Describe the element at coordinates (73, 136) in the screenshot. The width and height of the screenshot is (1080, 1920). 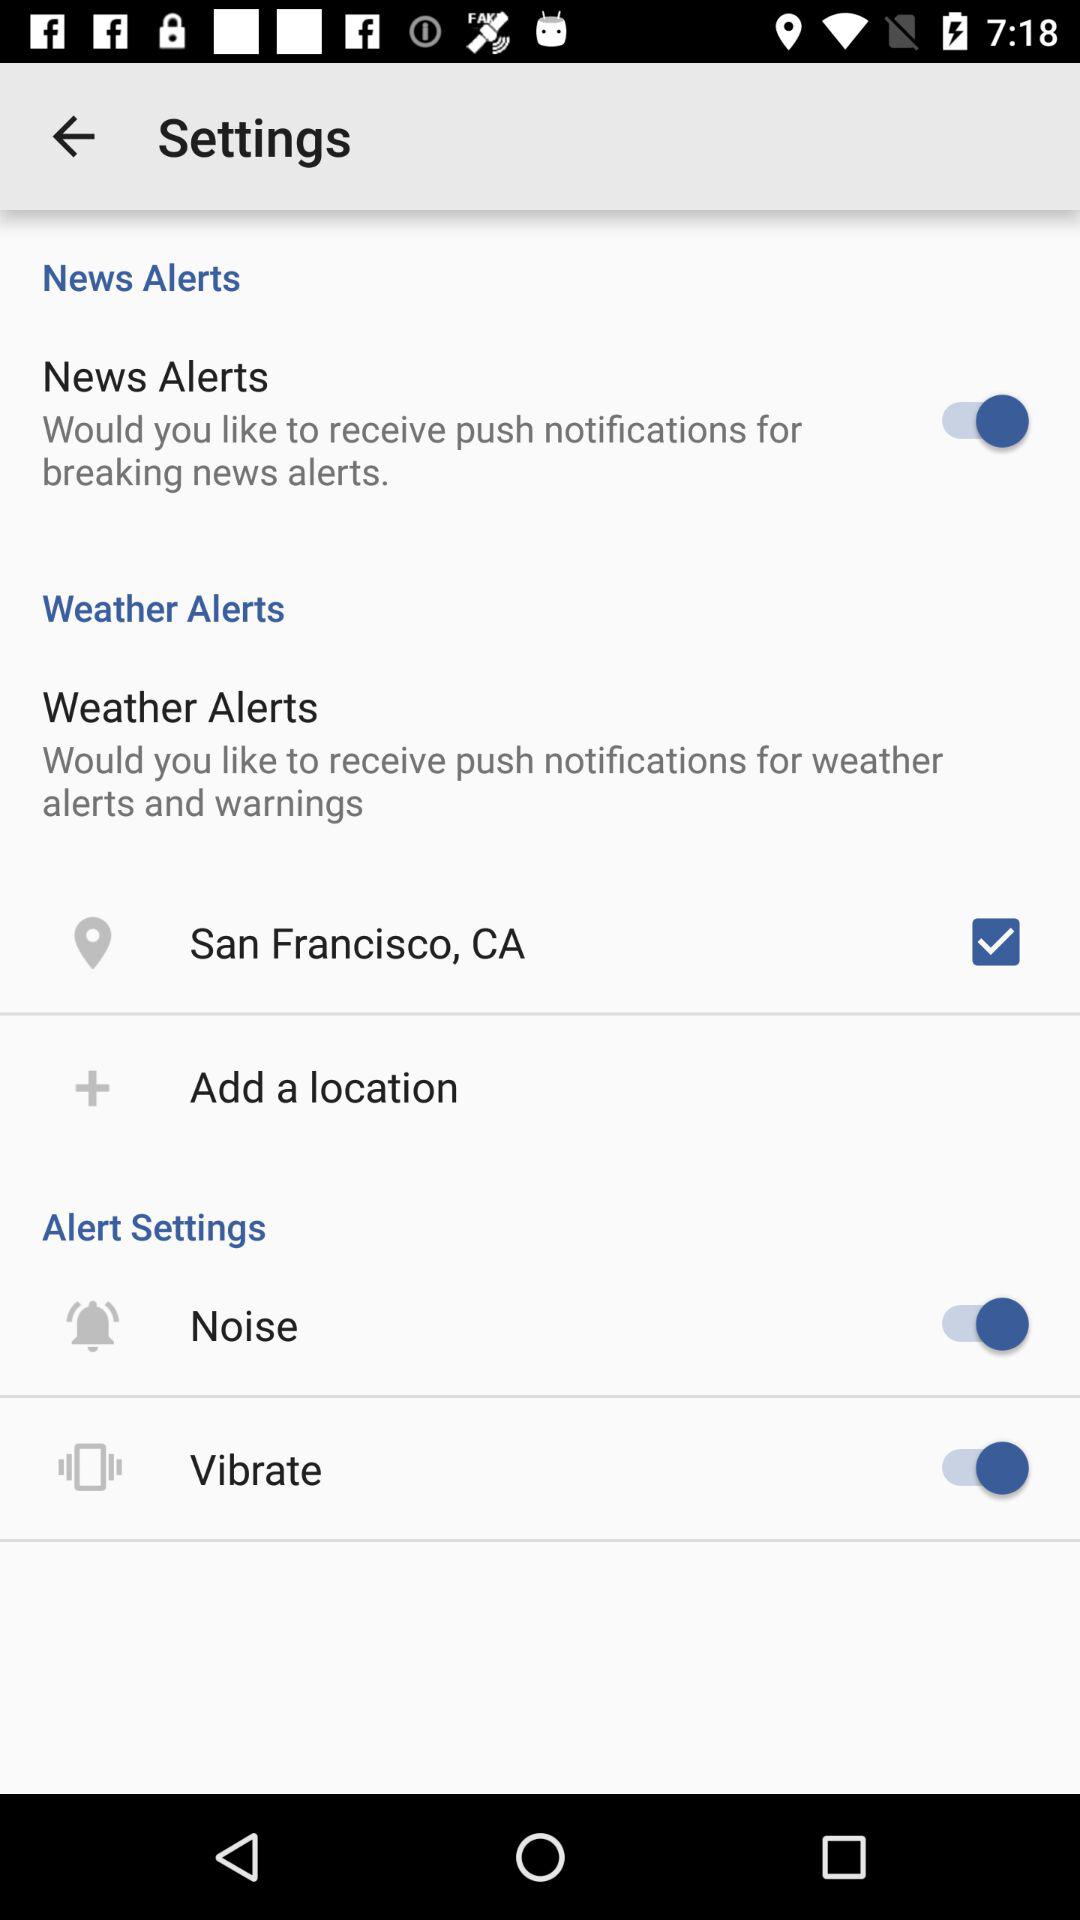
I see `choose the icon above news alerts item` at that location.